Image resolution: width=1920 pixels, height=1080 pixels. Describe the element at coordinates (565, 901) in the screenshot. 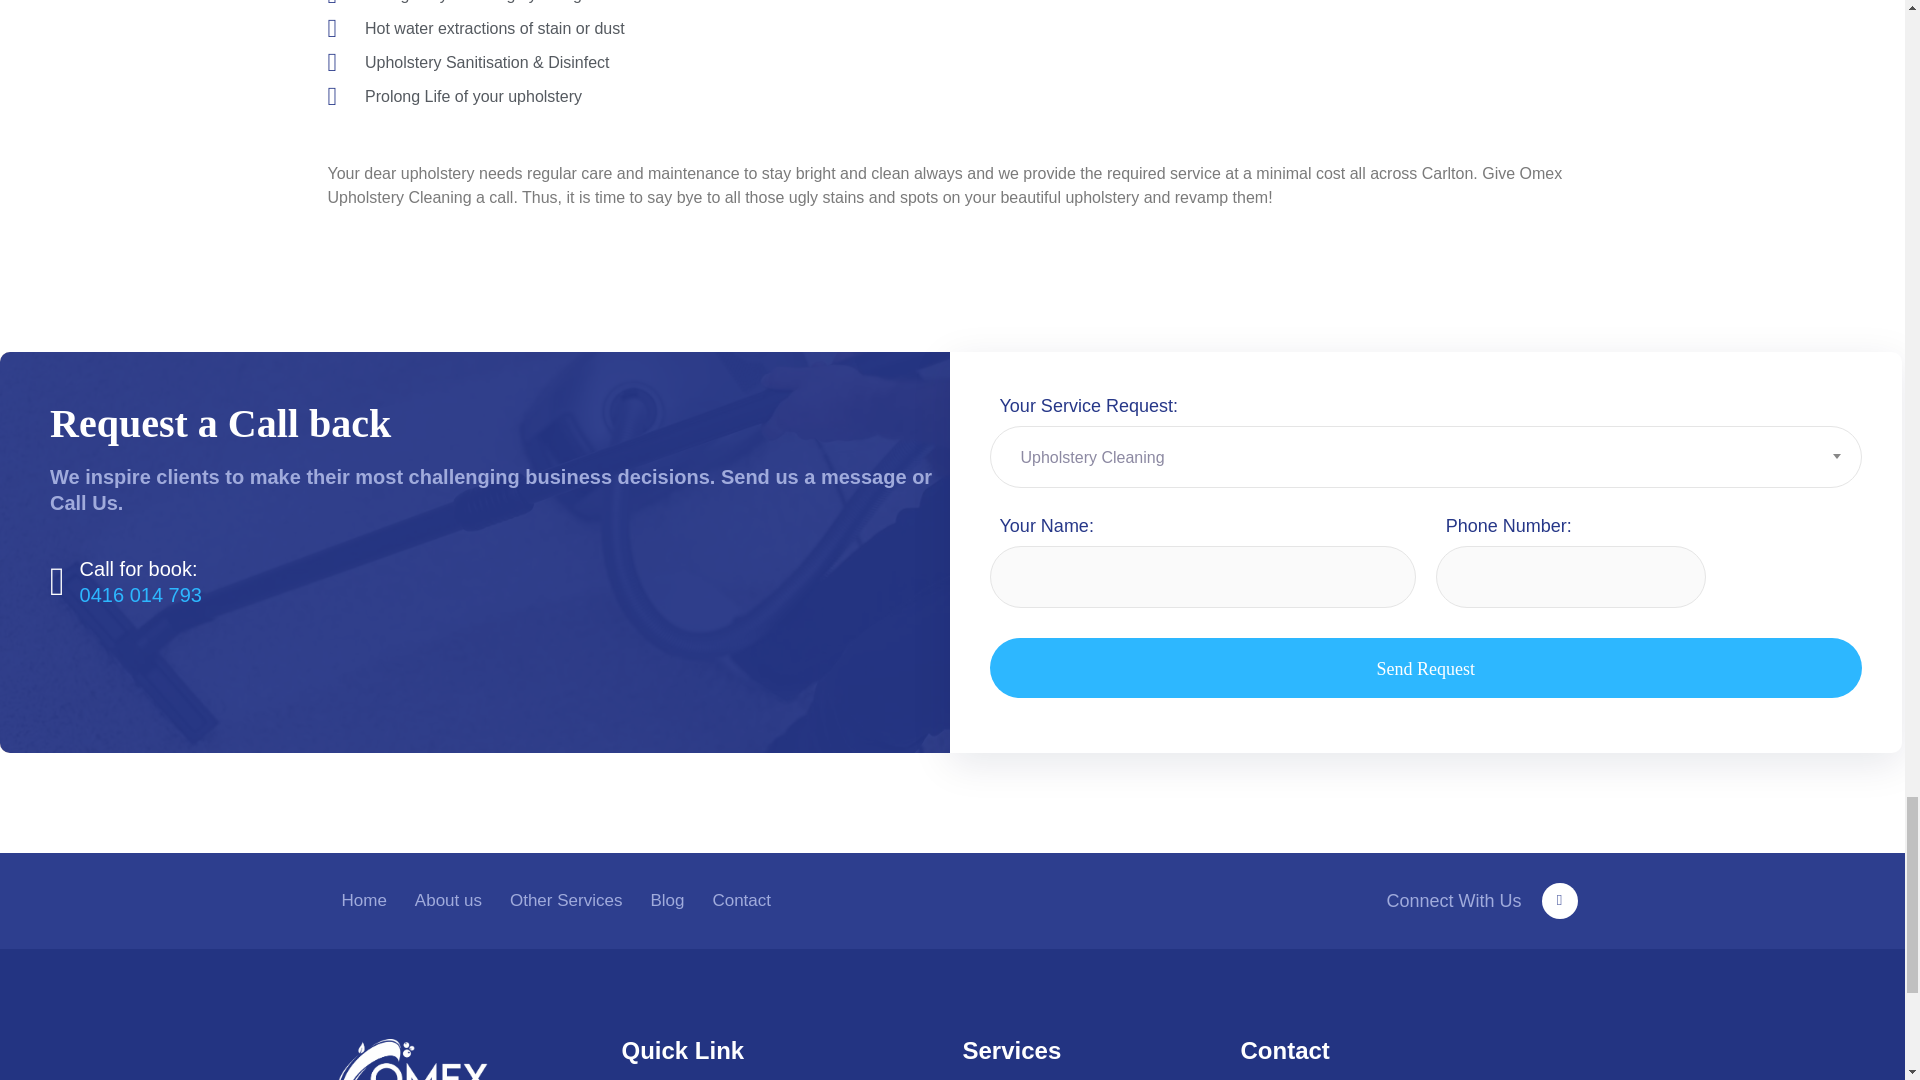

I see `Other Services` at that location.